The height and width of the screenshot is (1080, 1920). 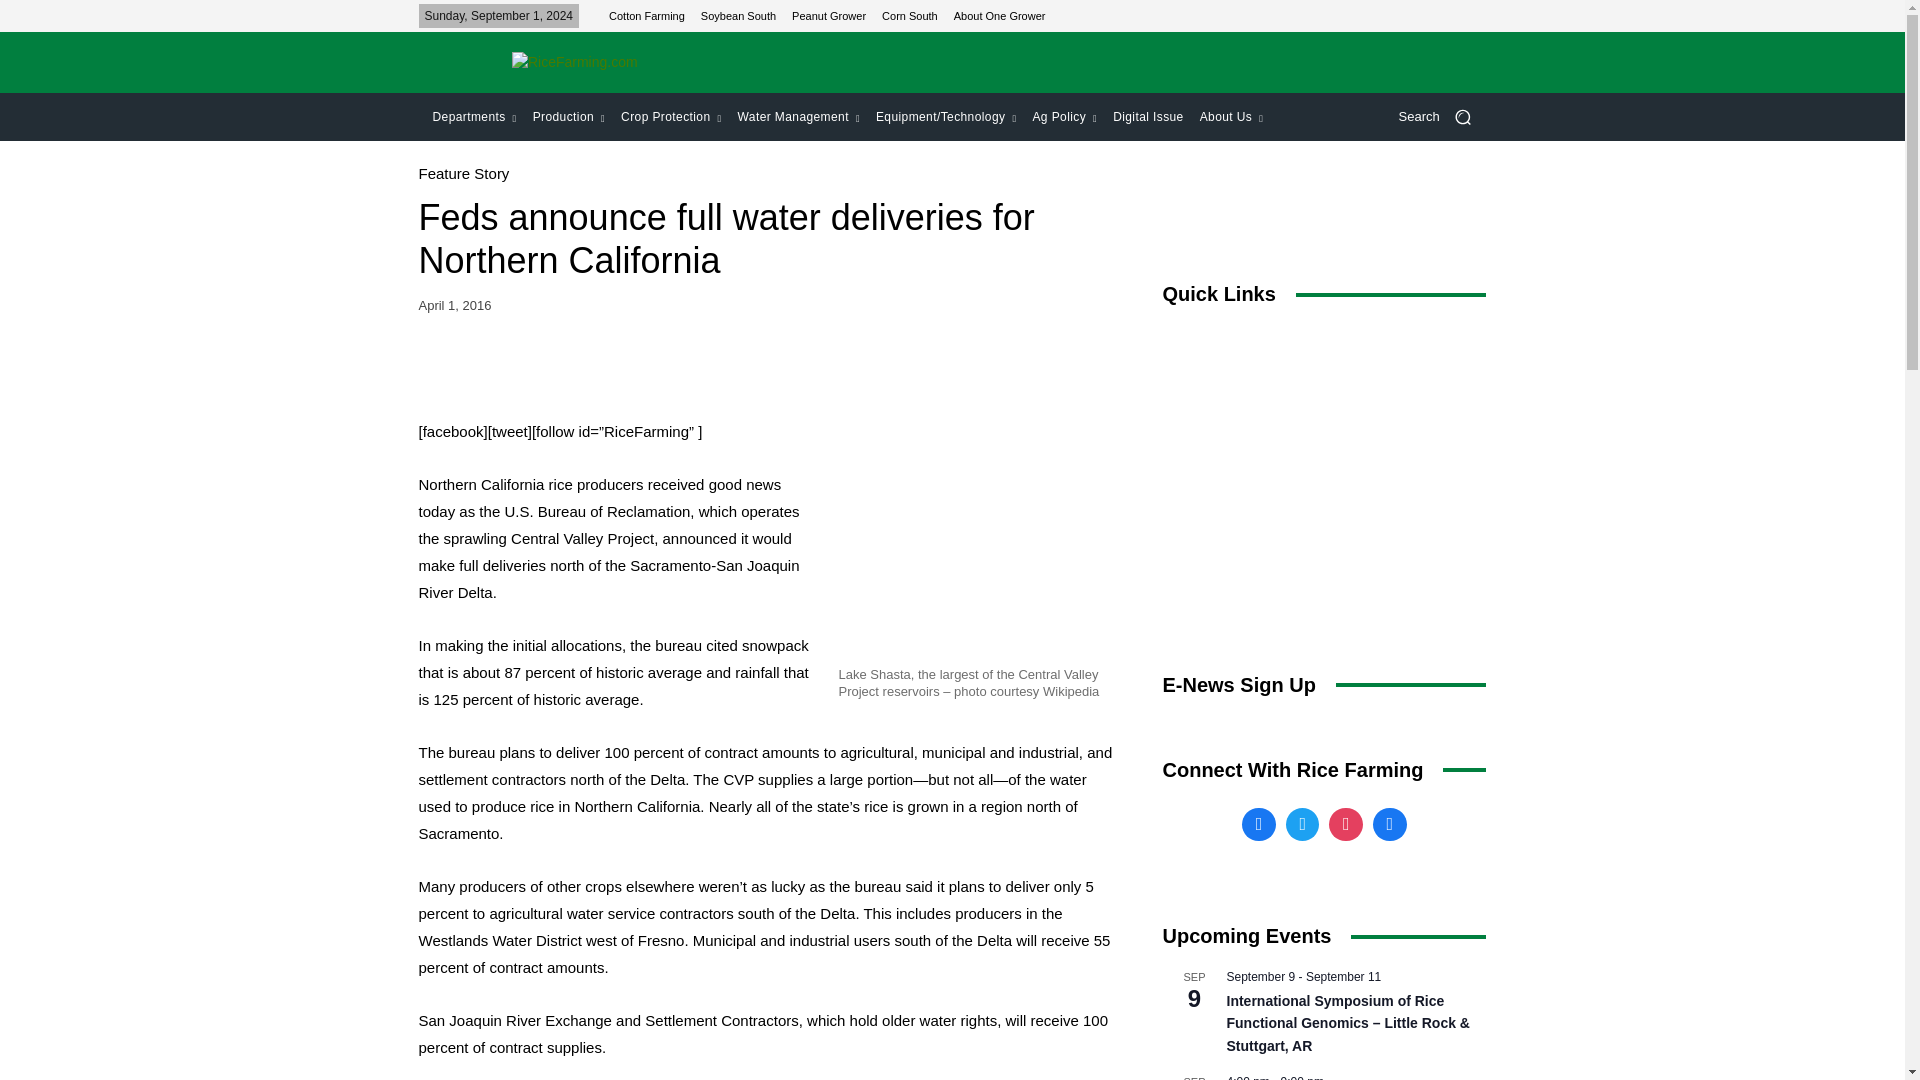 I want to click on Cotton Farming, so click(x=646, y=14).